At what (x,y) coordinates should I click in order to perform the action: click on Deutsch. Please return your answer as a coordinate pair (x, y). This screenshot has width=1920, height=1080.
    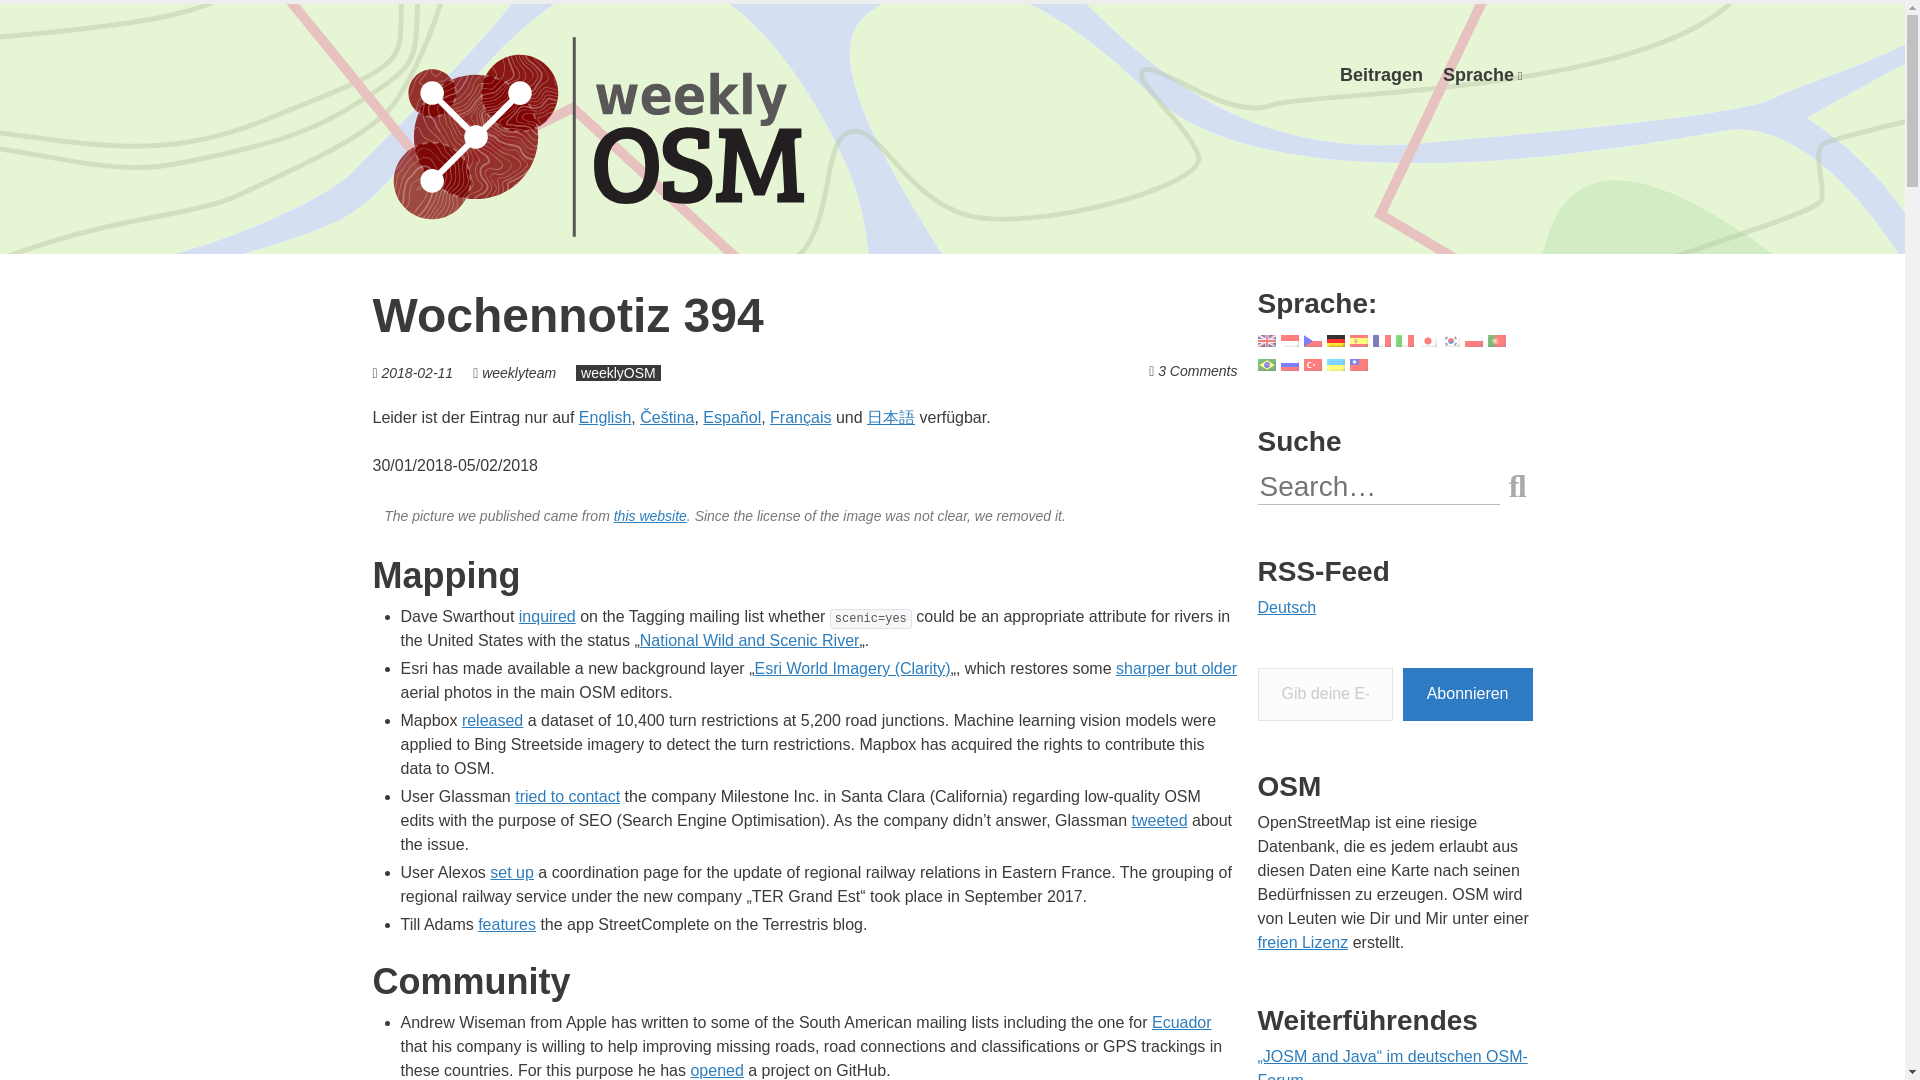
    Looking at the image, I should click on (1482, 75).